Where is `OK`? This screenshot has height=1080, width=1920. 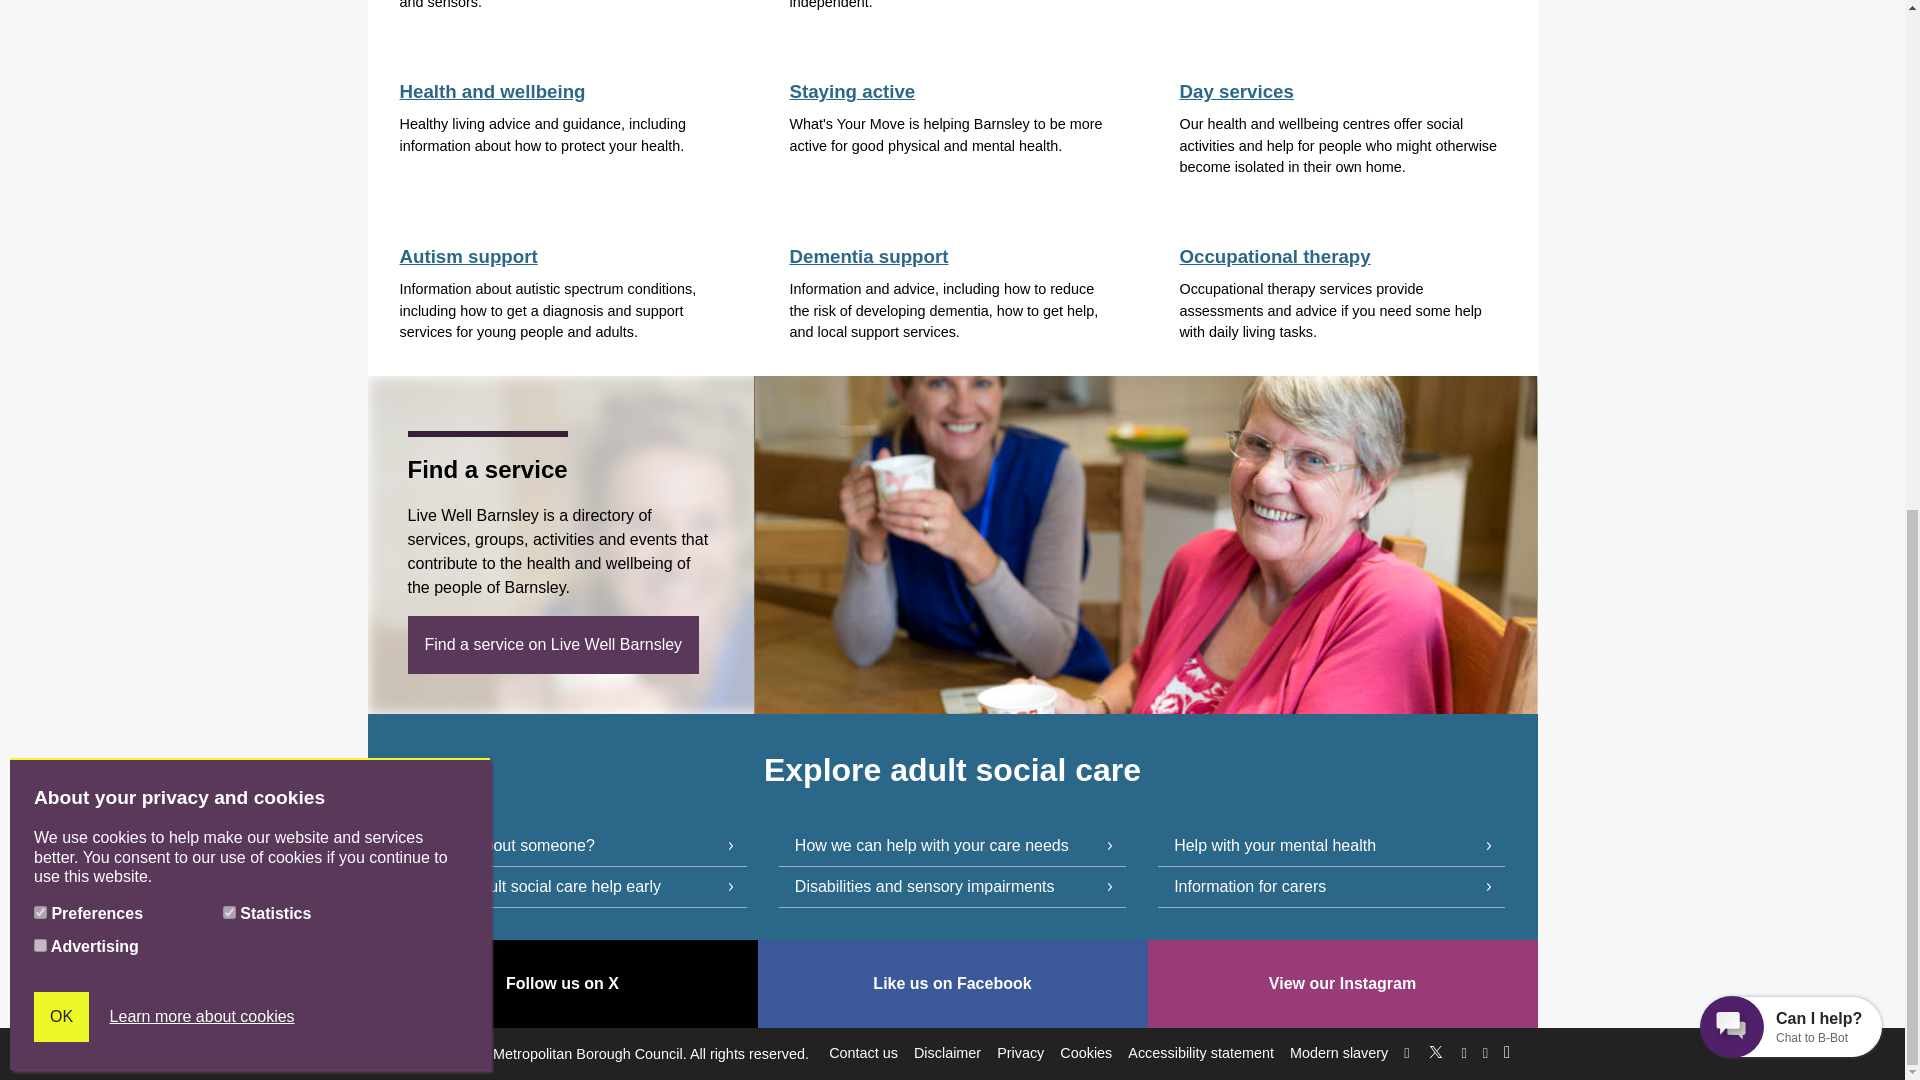
OK is located at coordinates (61, 52).